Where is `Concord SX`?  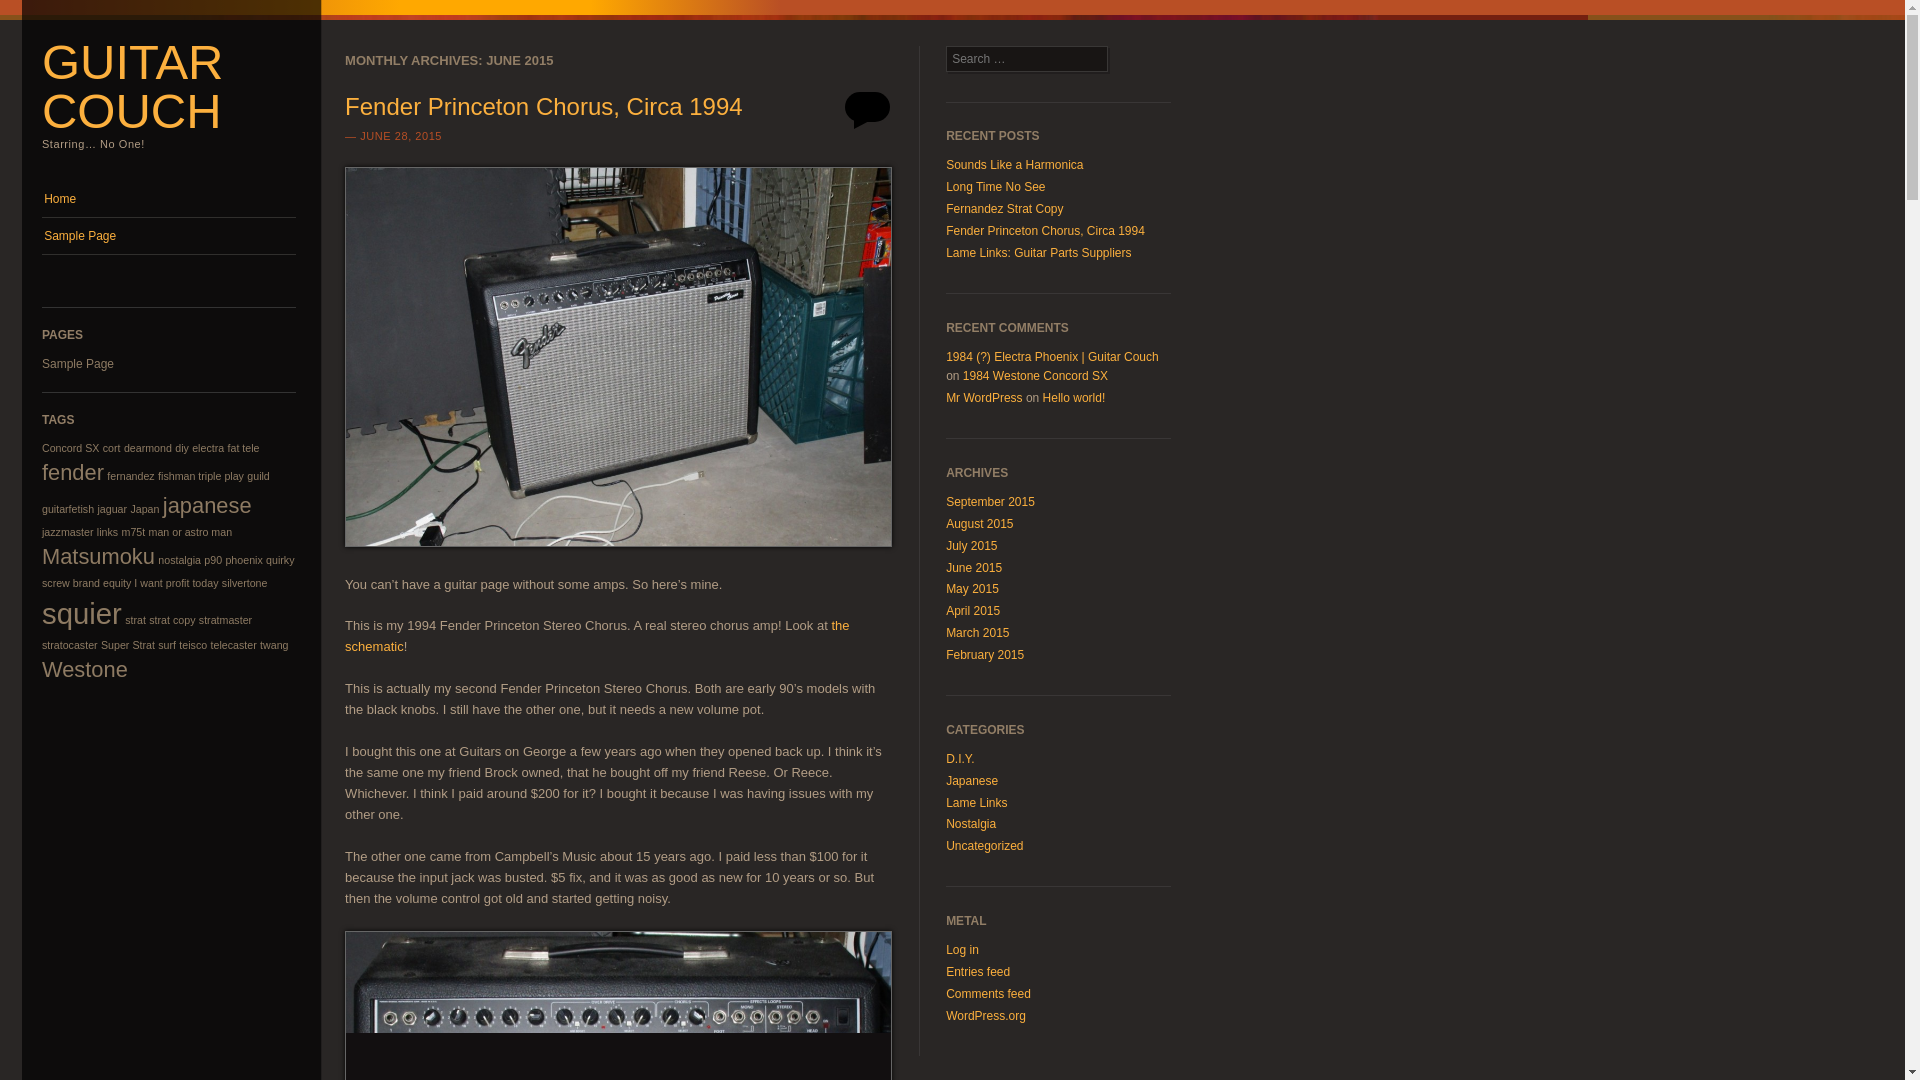
Concord SX is located at coordinates (70, 447).